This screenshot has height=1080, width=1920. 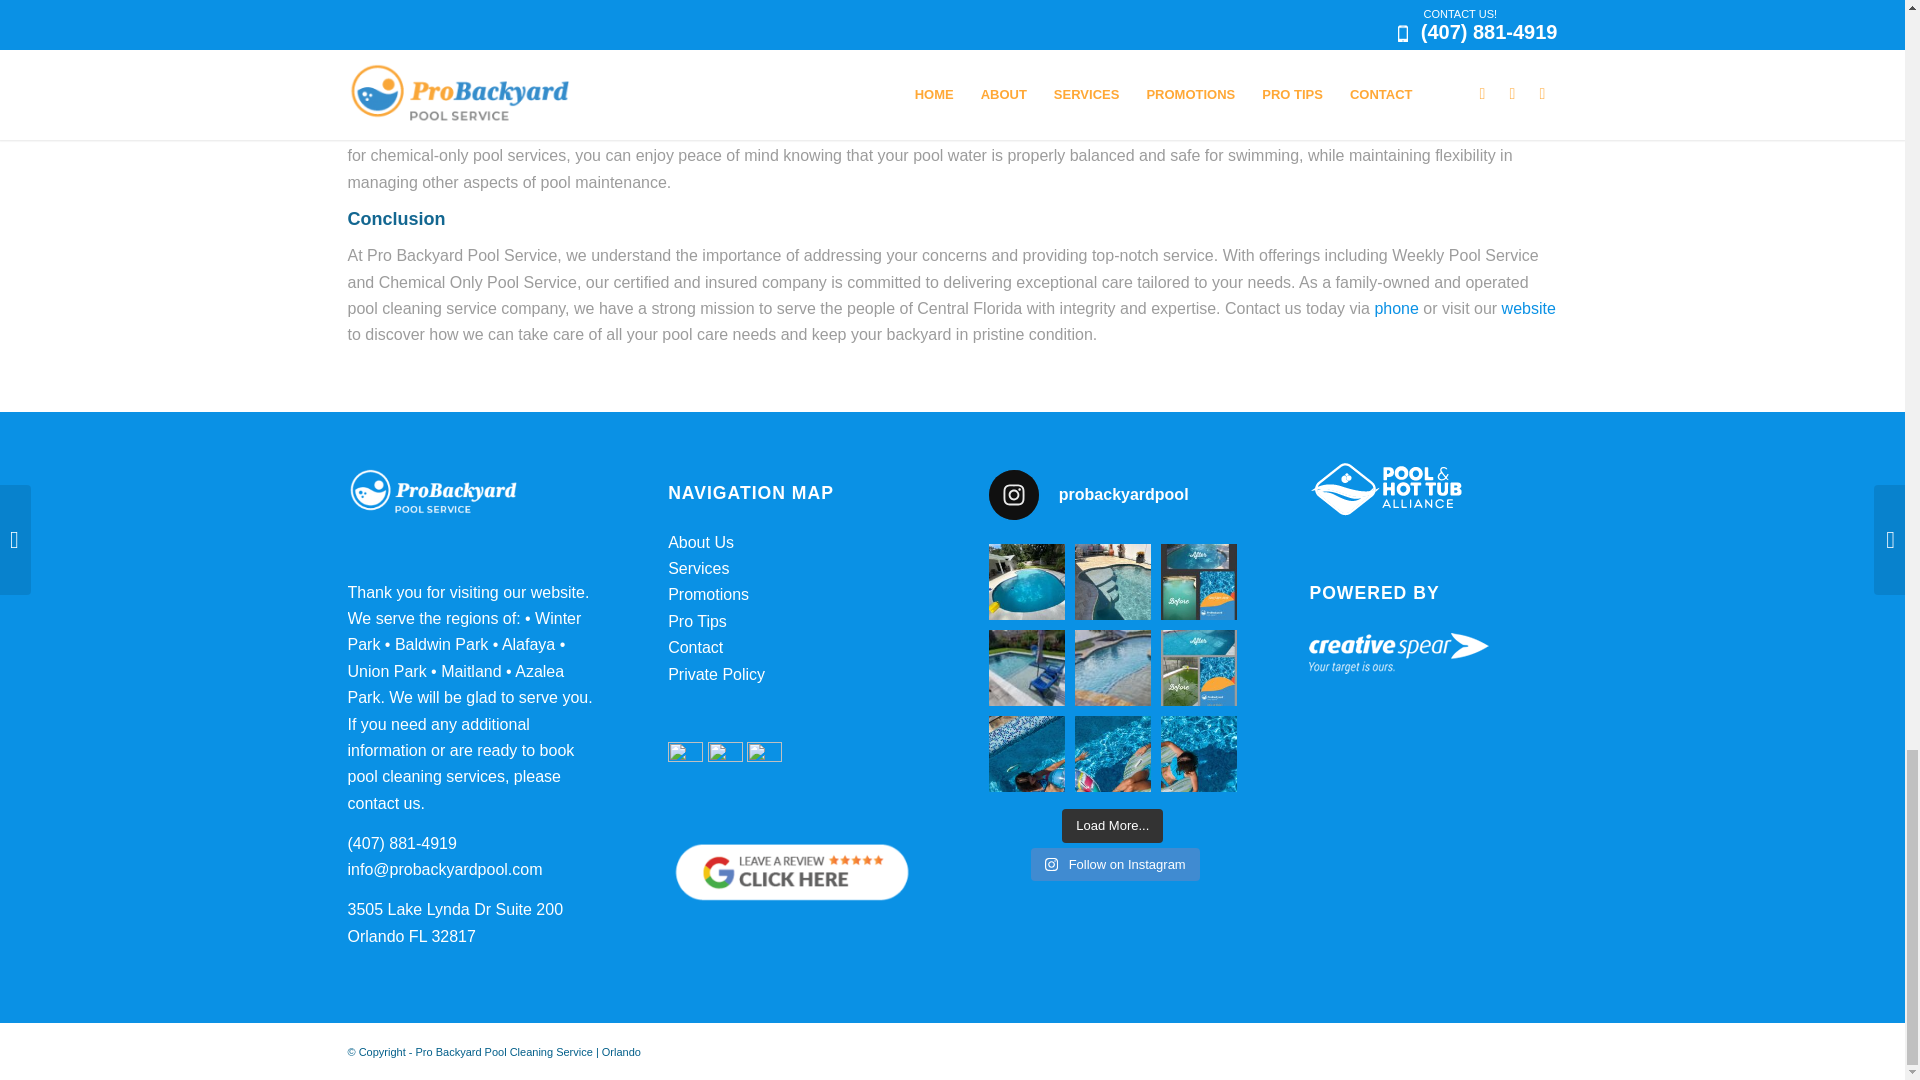 I want to click on Load More..., so click(x=1112, y=826).